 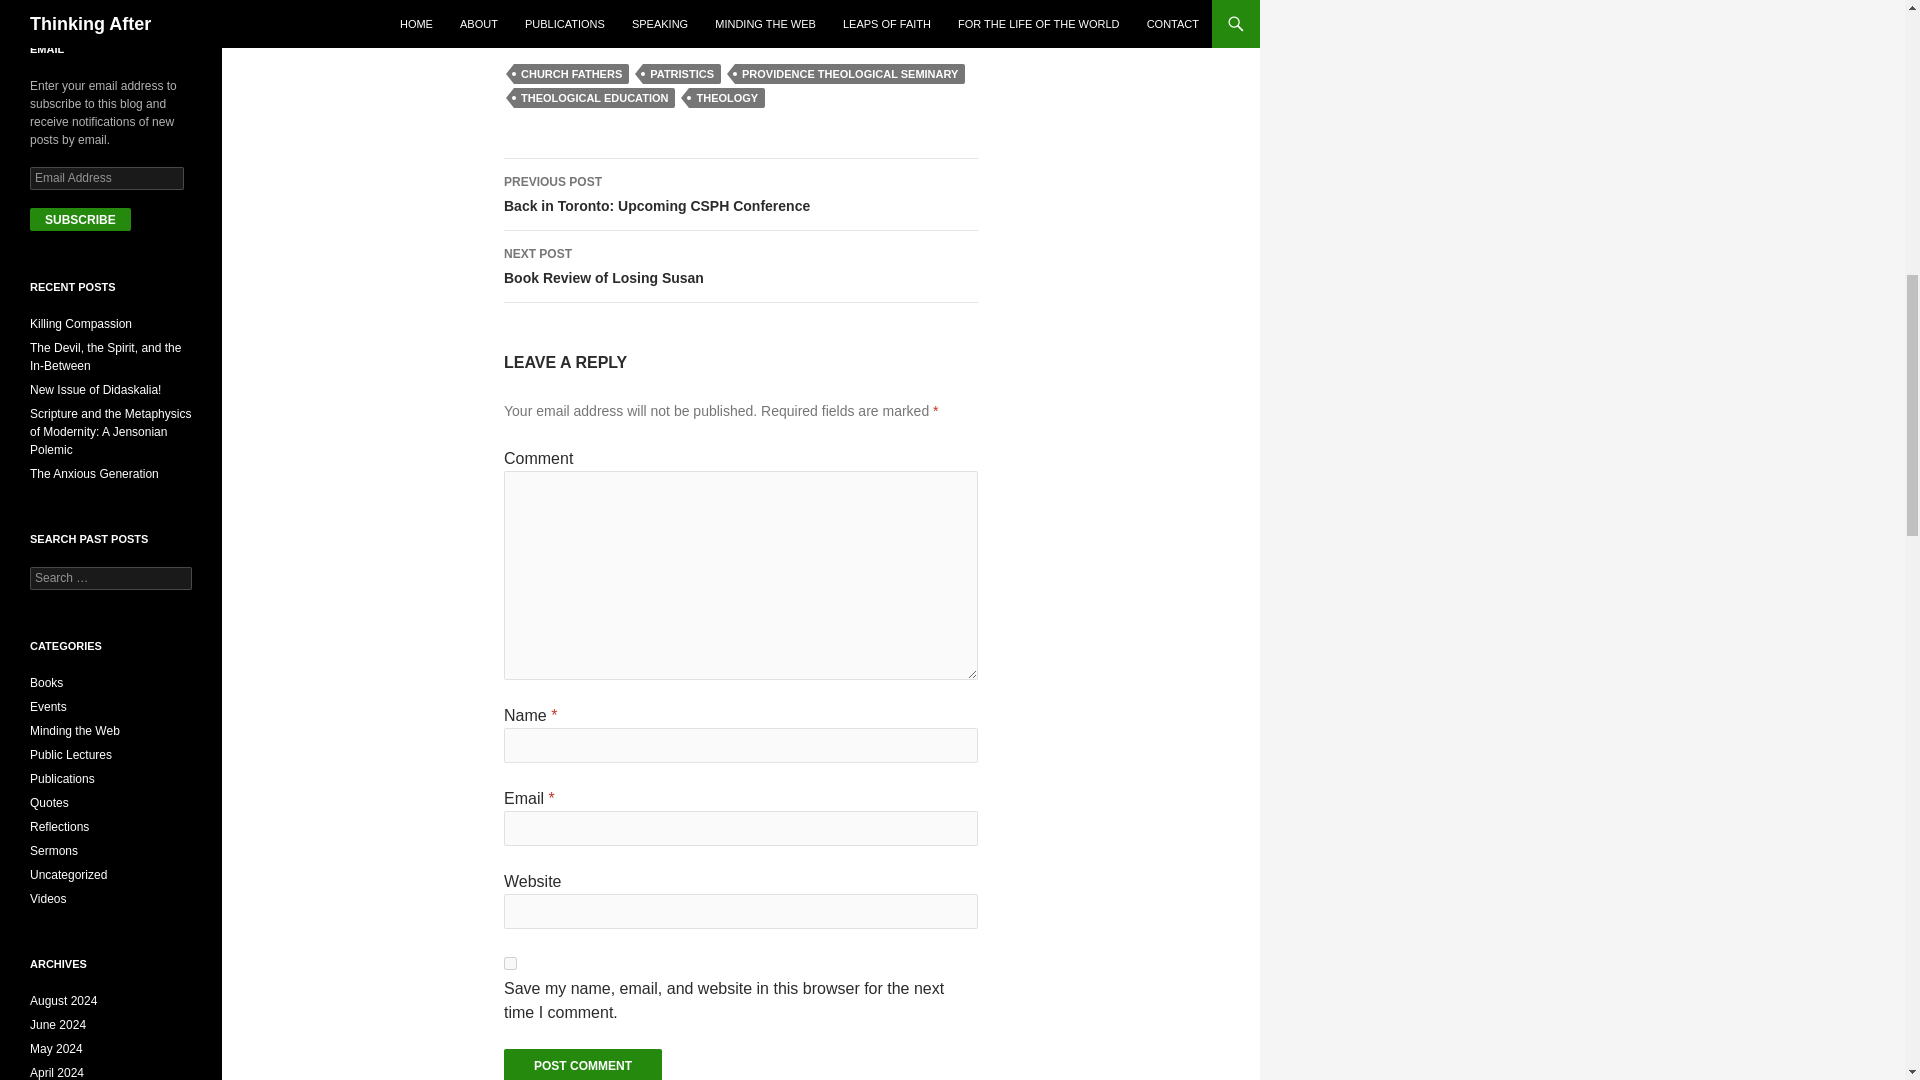 I want to click on Public Lectures, so click(x=572, y=74).